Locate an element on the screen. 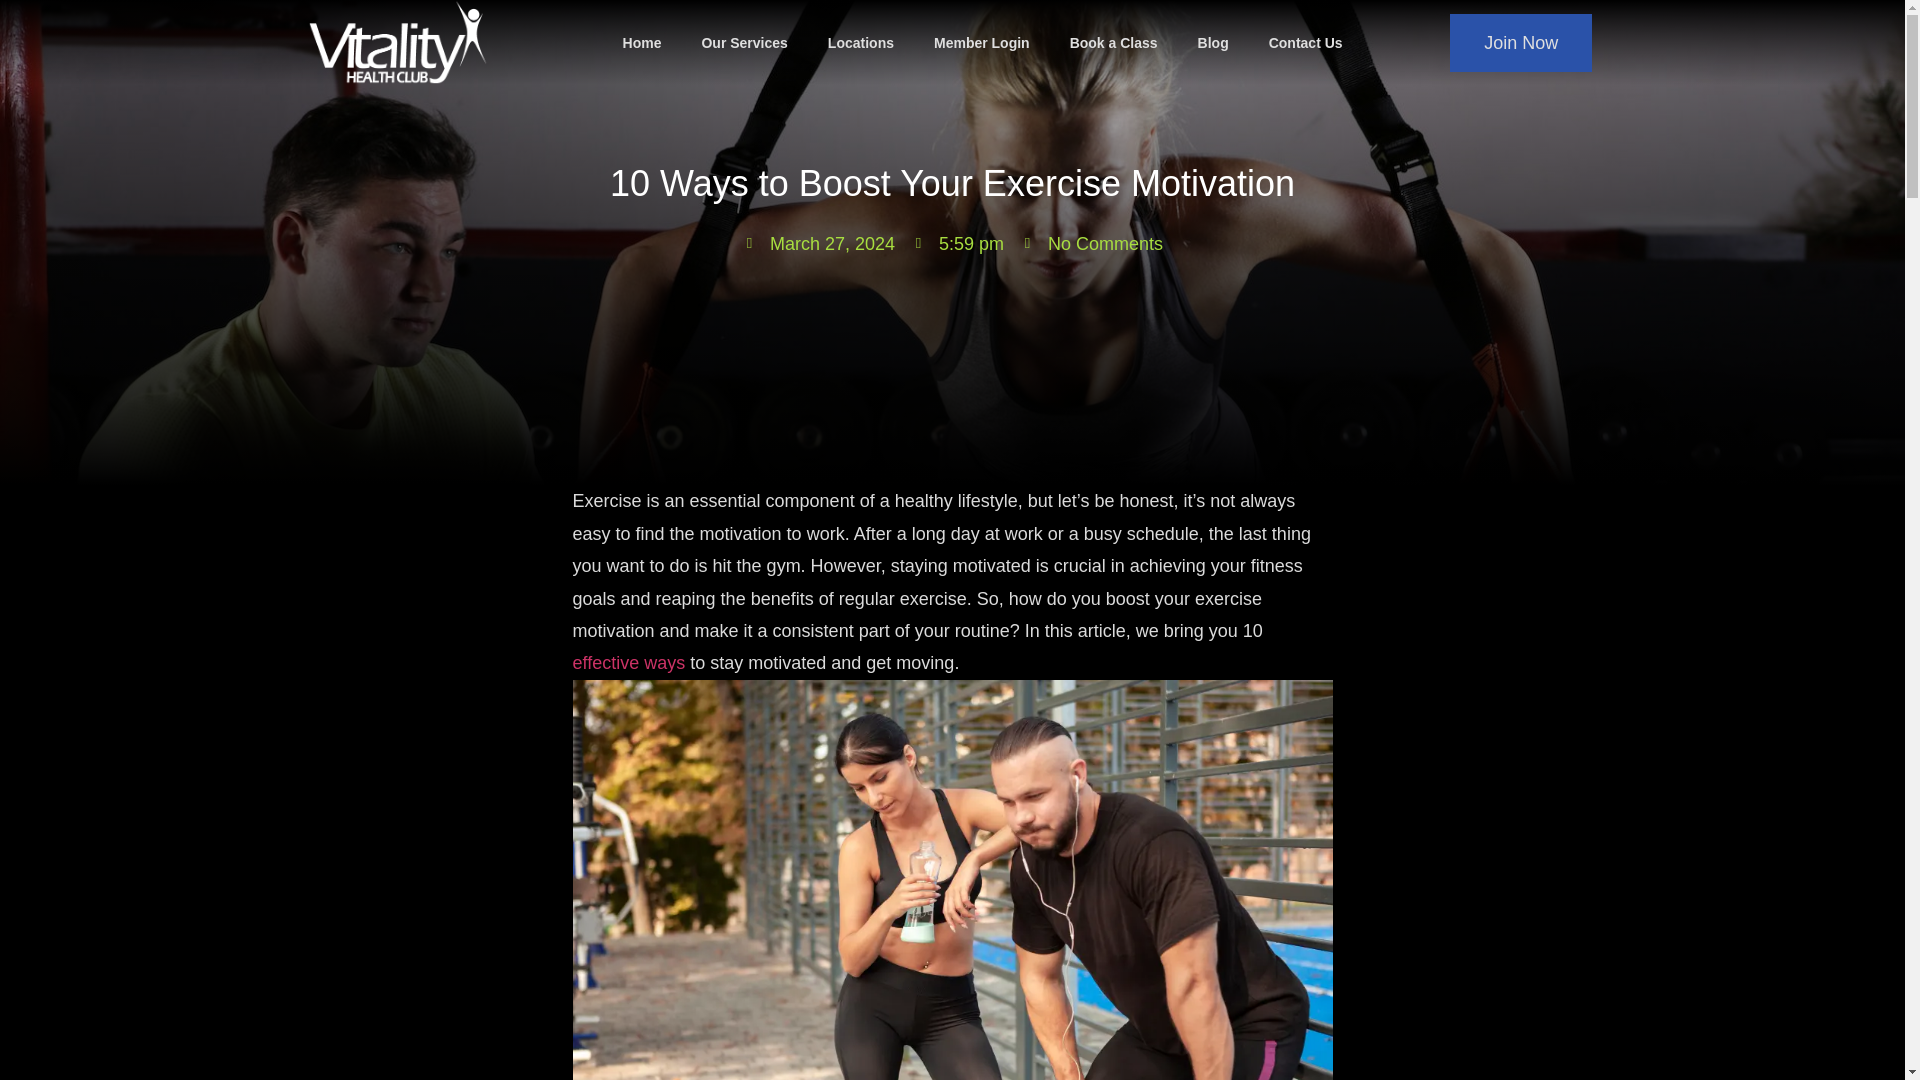  Join Now is located at coordinates (1520, 43).